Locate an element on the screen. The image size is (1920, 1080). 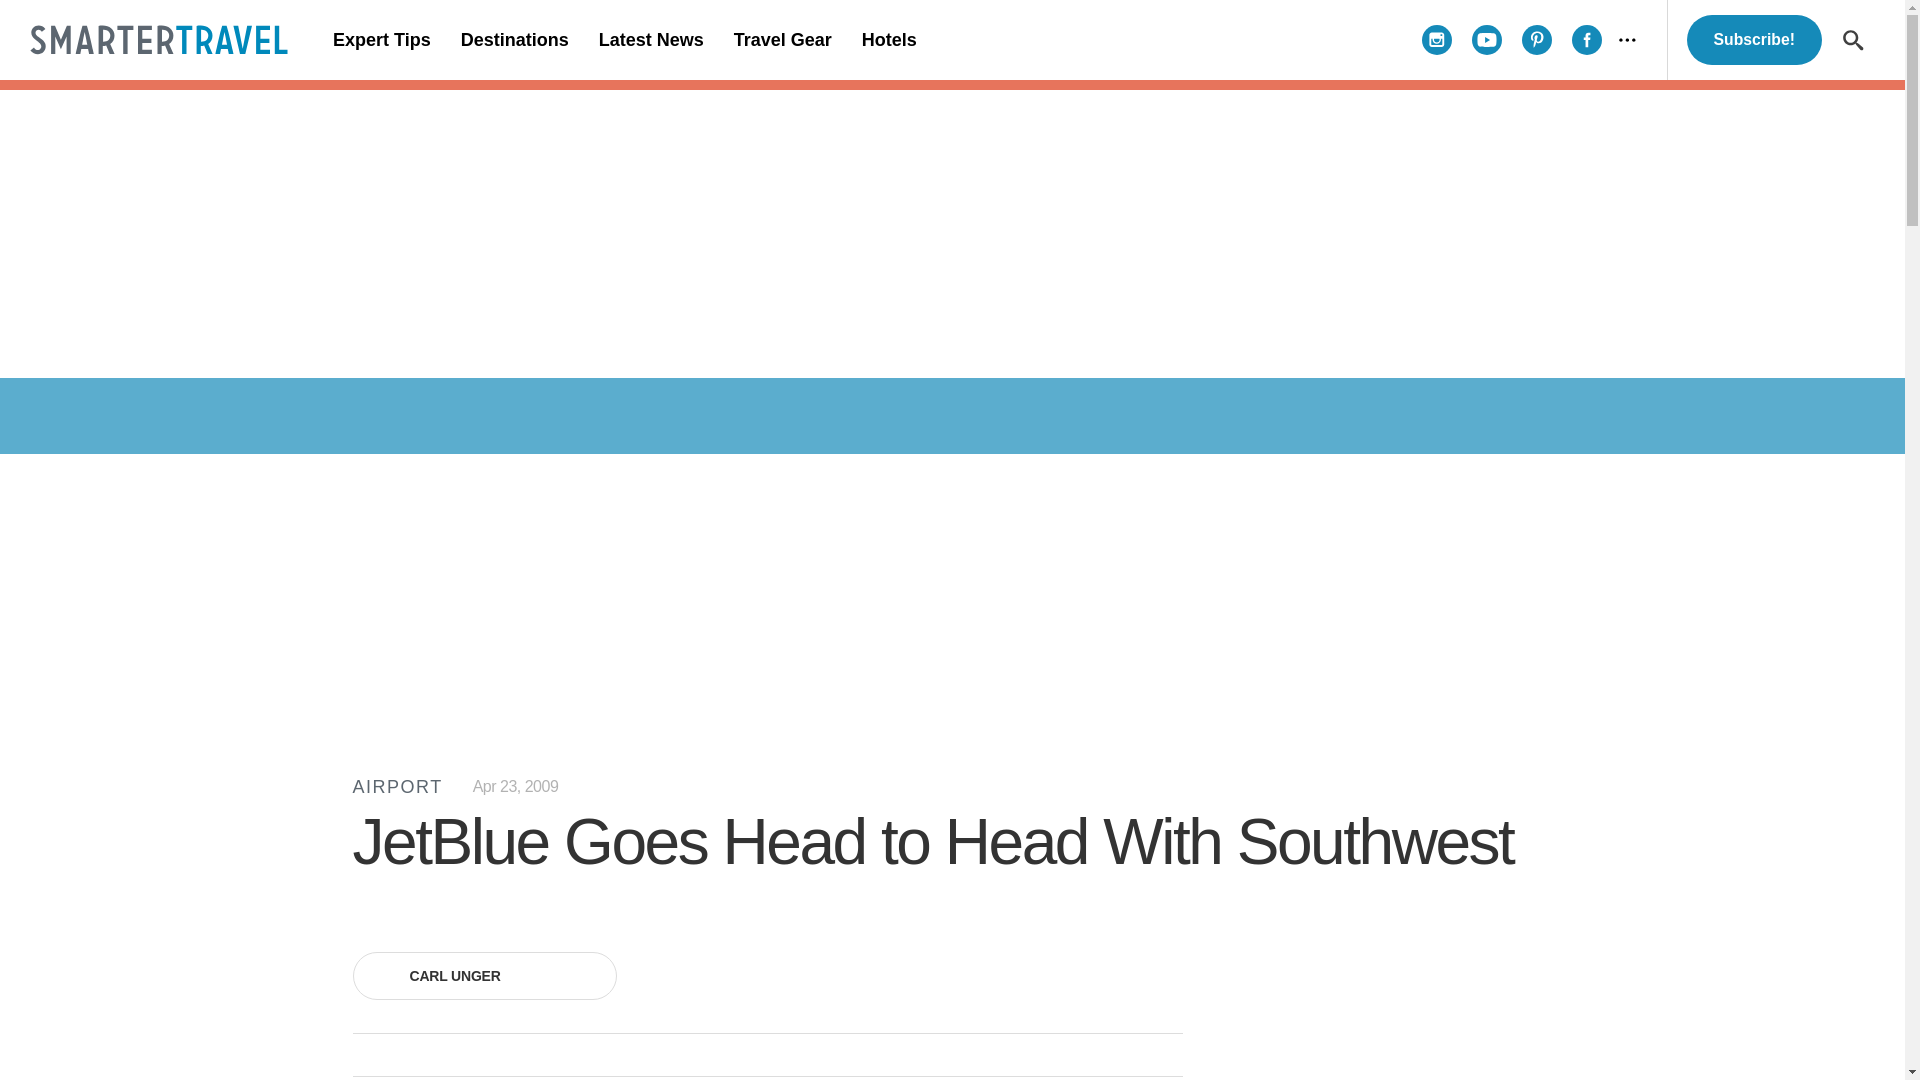
Expert Tips is located at coordinates (382, 40).